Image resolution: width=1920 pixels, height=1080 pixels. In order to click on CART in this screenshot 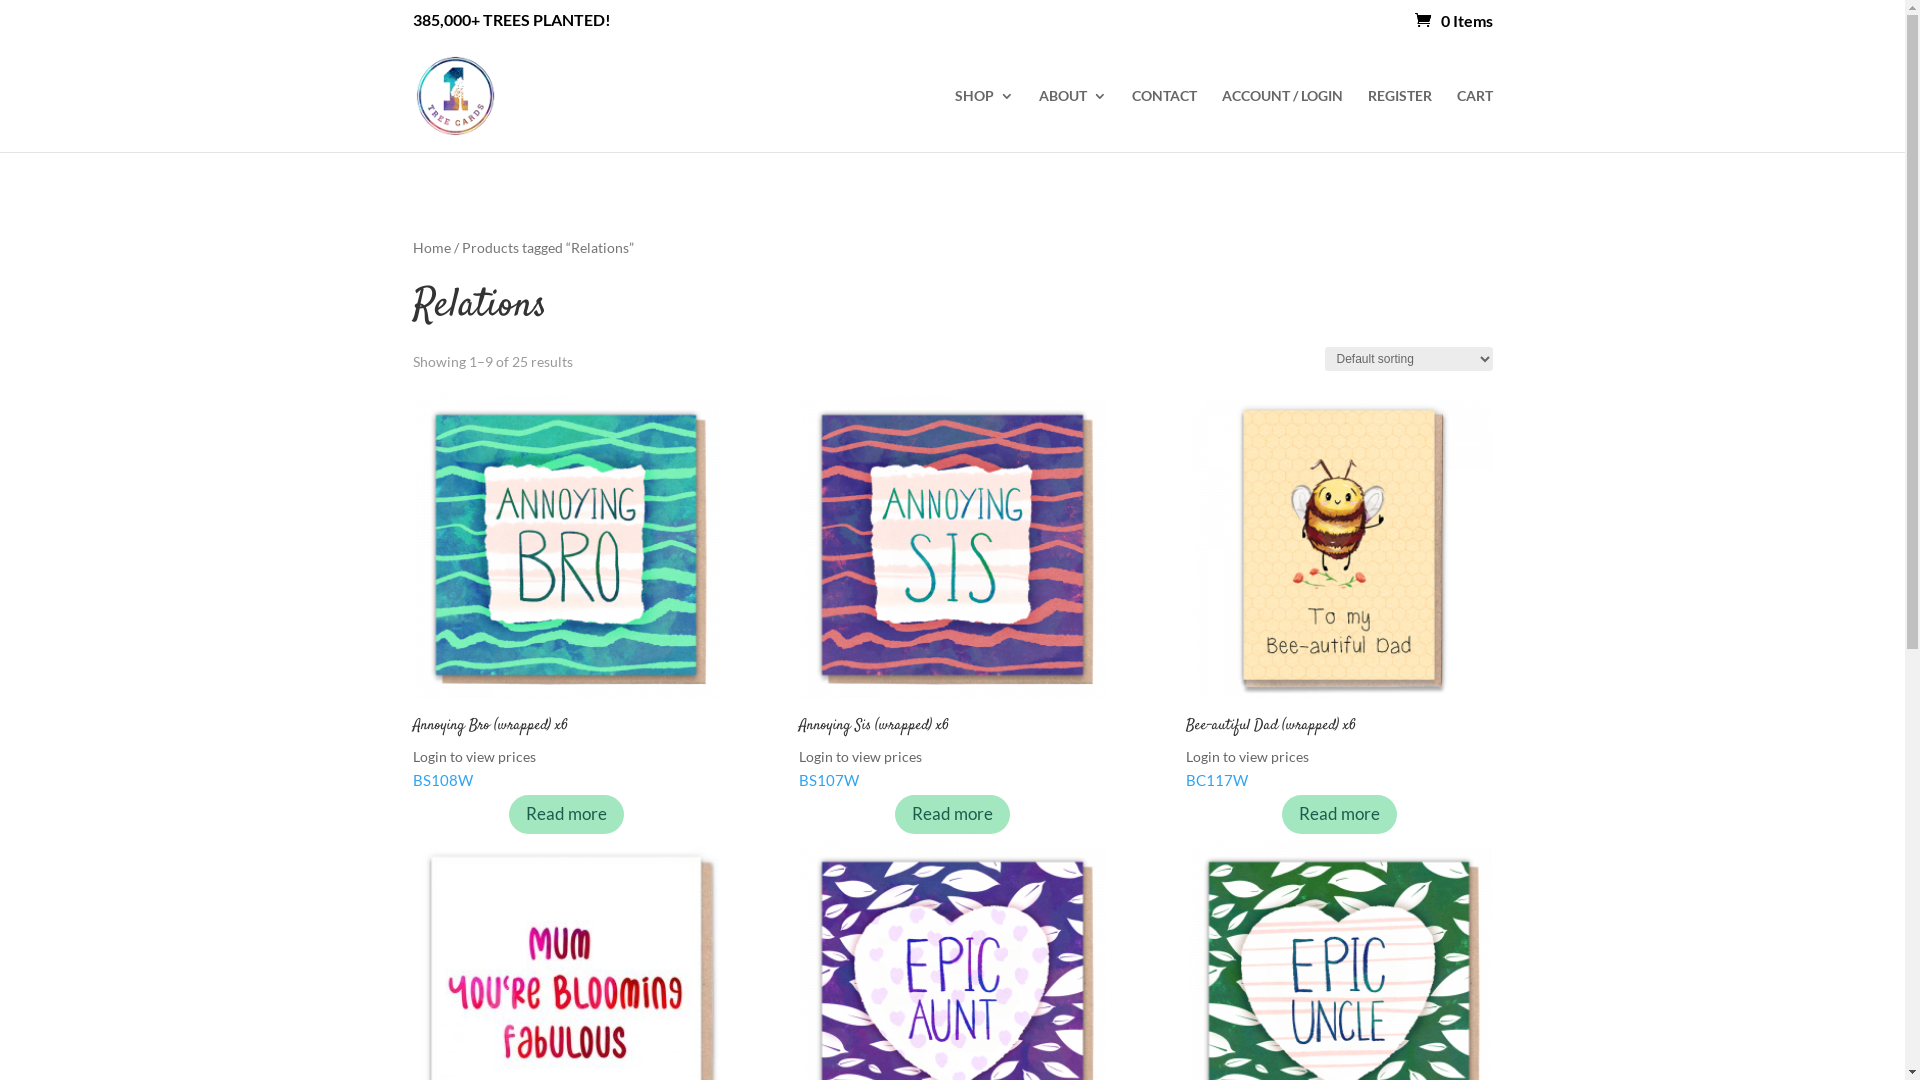, I will do `click(1474, 120)`.